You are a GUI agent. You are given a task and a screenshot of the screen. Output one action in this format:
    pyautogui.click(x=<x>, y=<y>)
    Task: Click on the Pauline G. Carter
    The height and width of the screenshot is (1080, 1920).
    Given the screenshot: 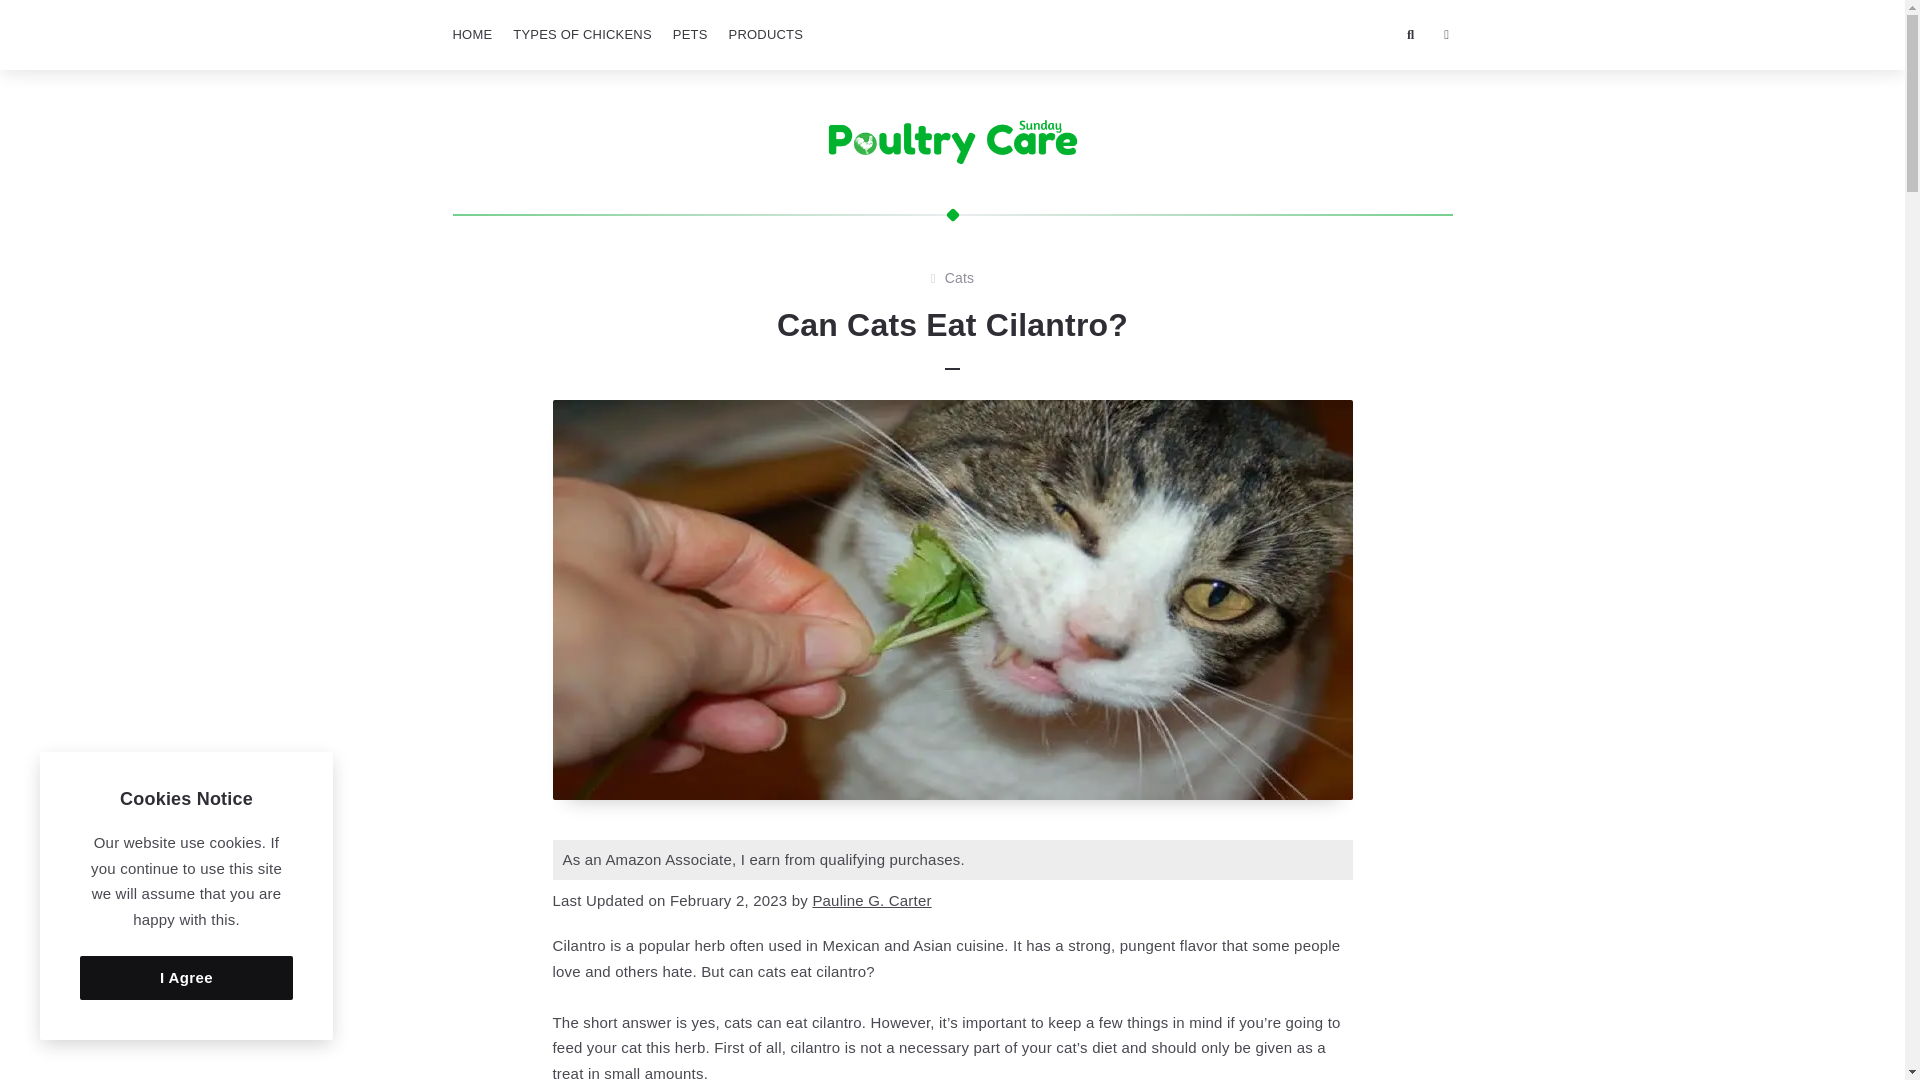 What is the action you would take?
    pyautogui.click(x=872, y=900)
    